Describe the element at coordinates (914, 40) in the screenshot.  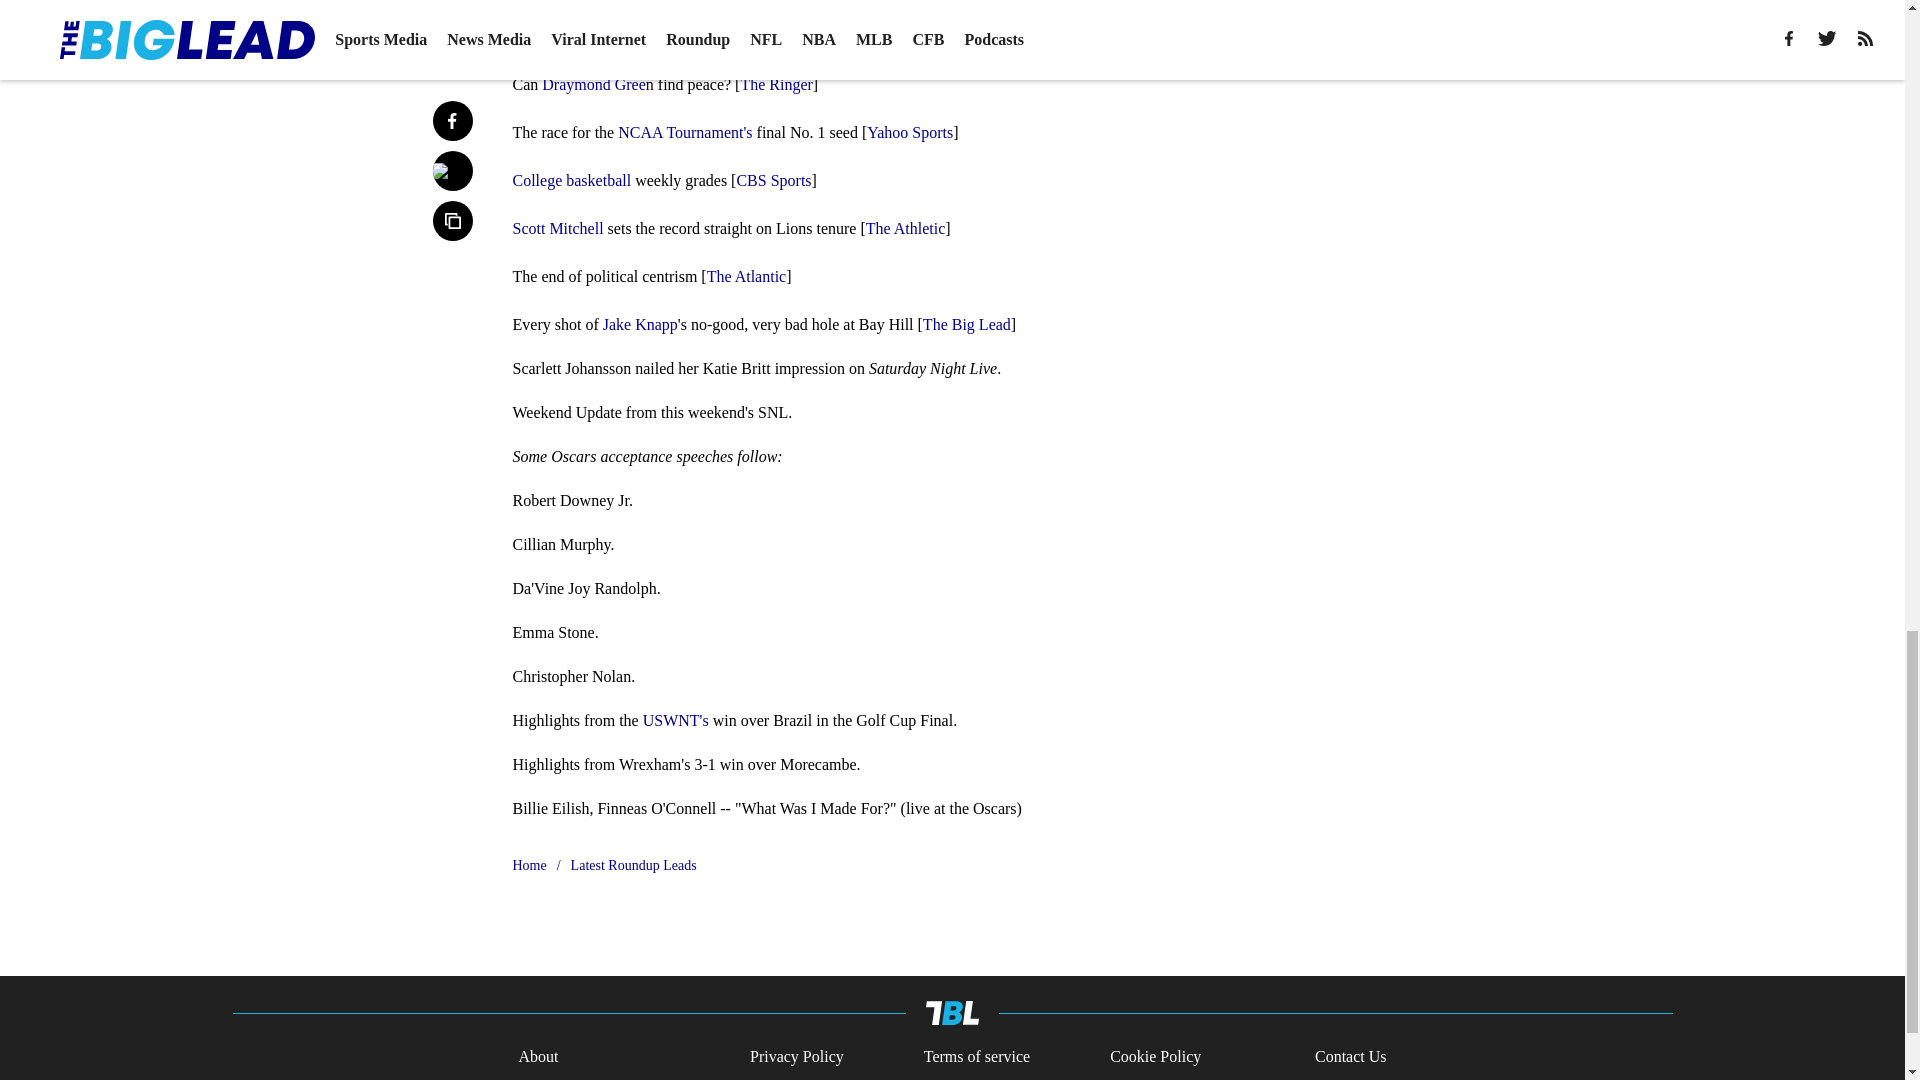
I see `won the Saudi Arabian Grand Prix` at that location.